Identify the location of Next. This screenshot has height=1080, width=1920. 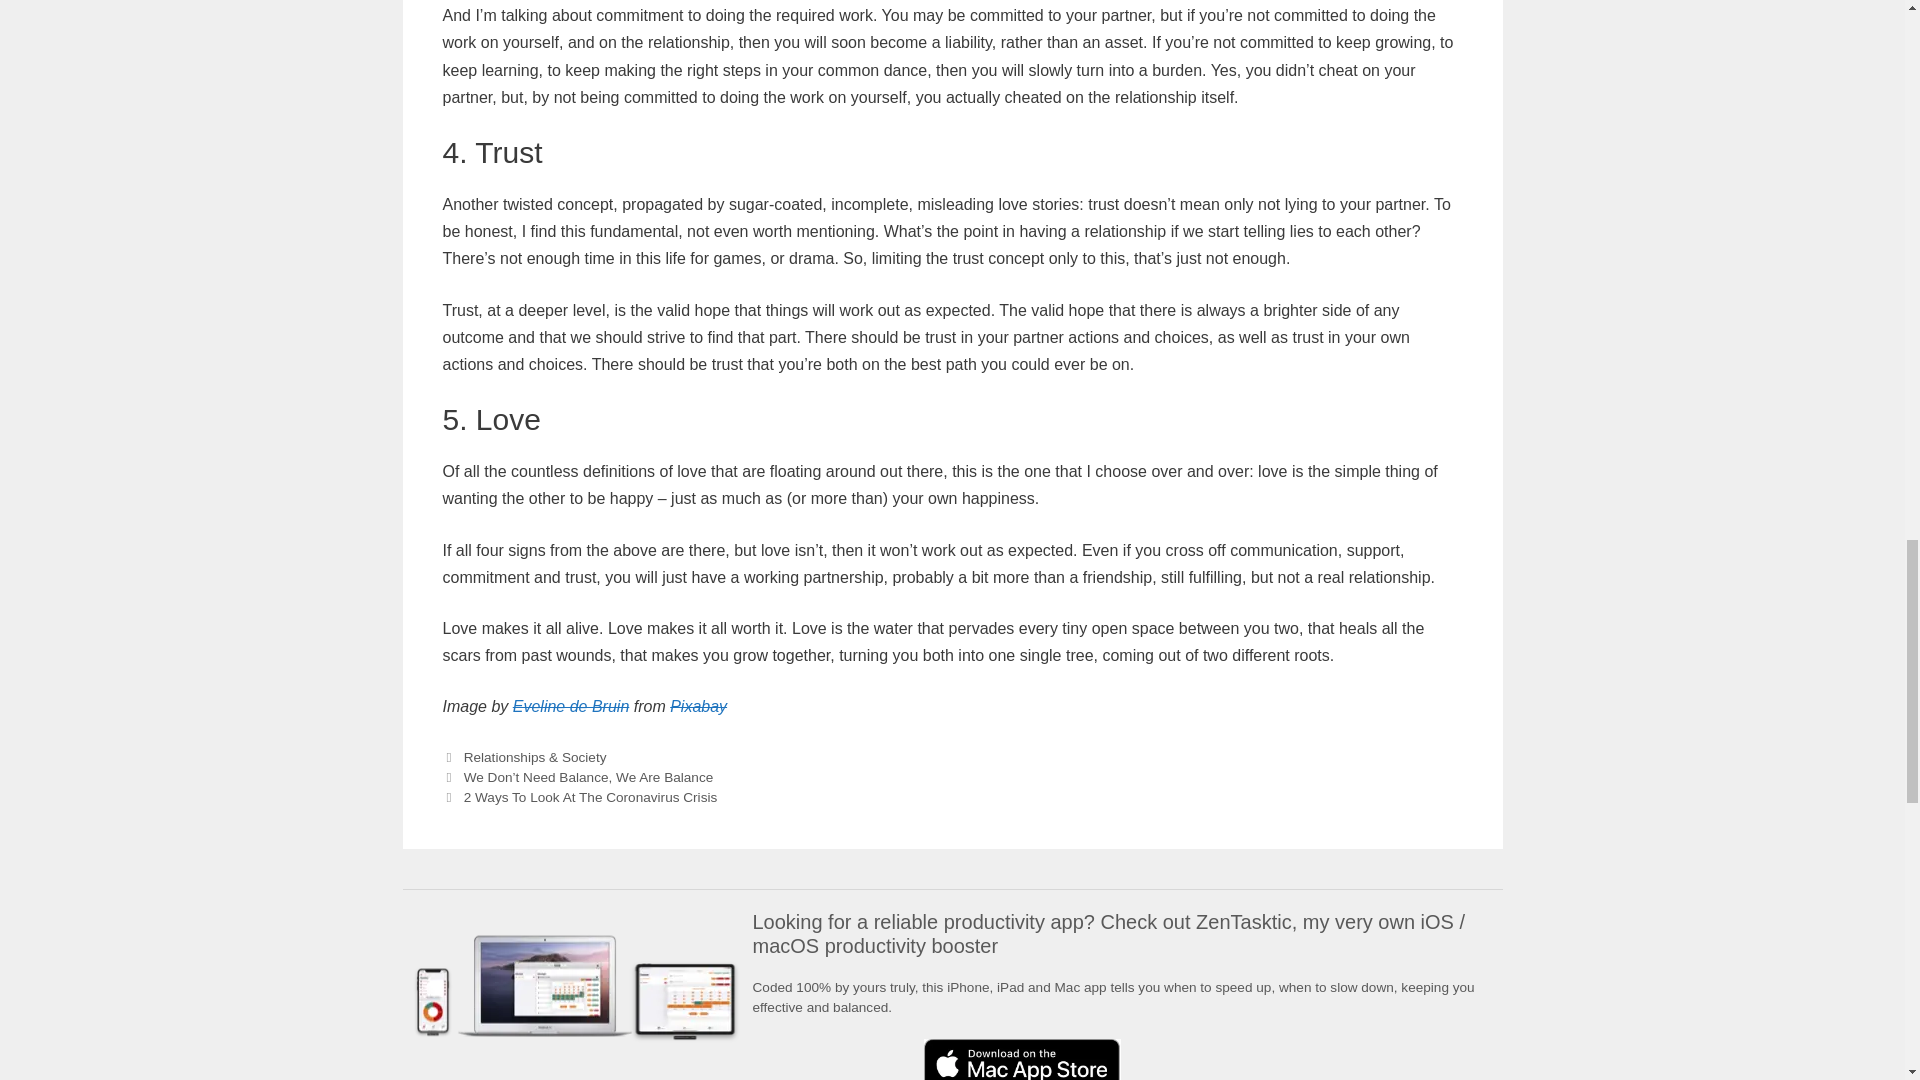
(578, 796).